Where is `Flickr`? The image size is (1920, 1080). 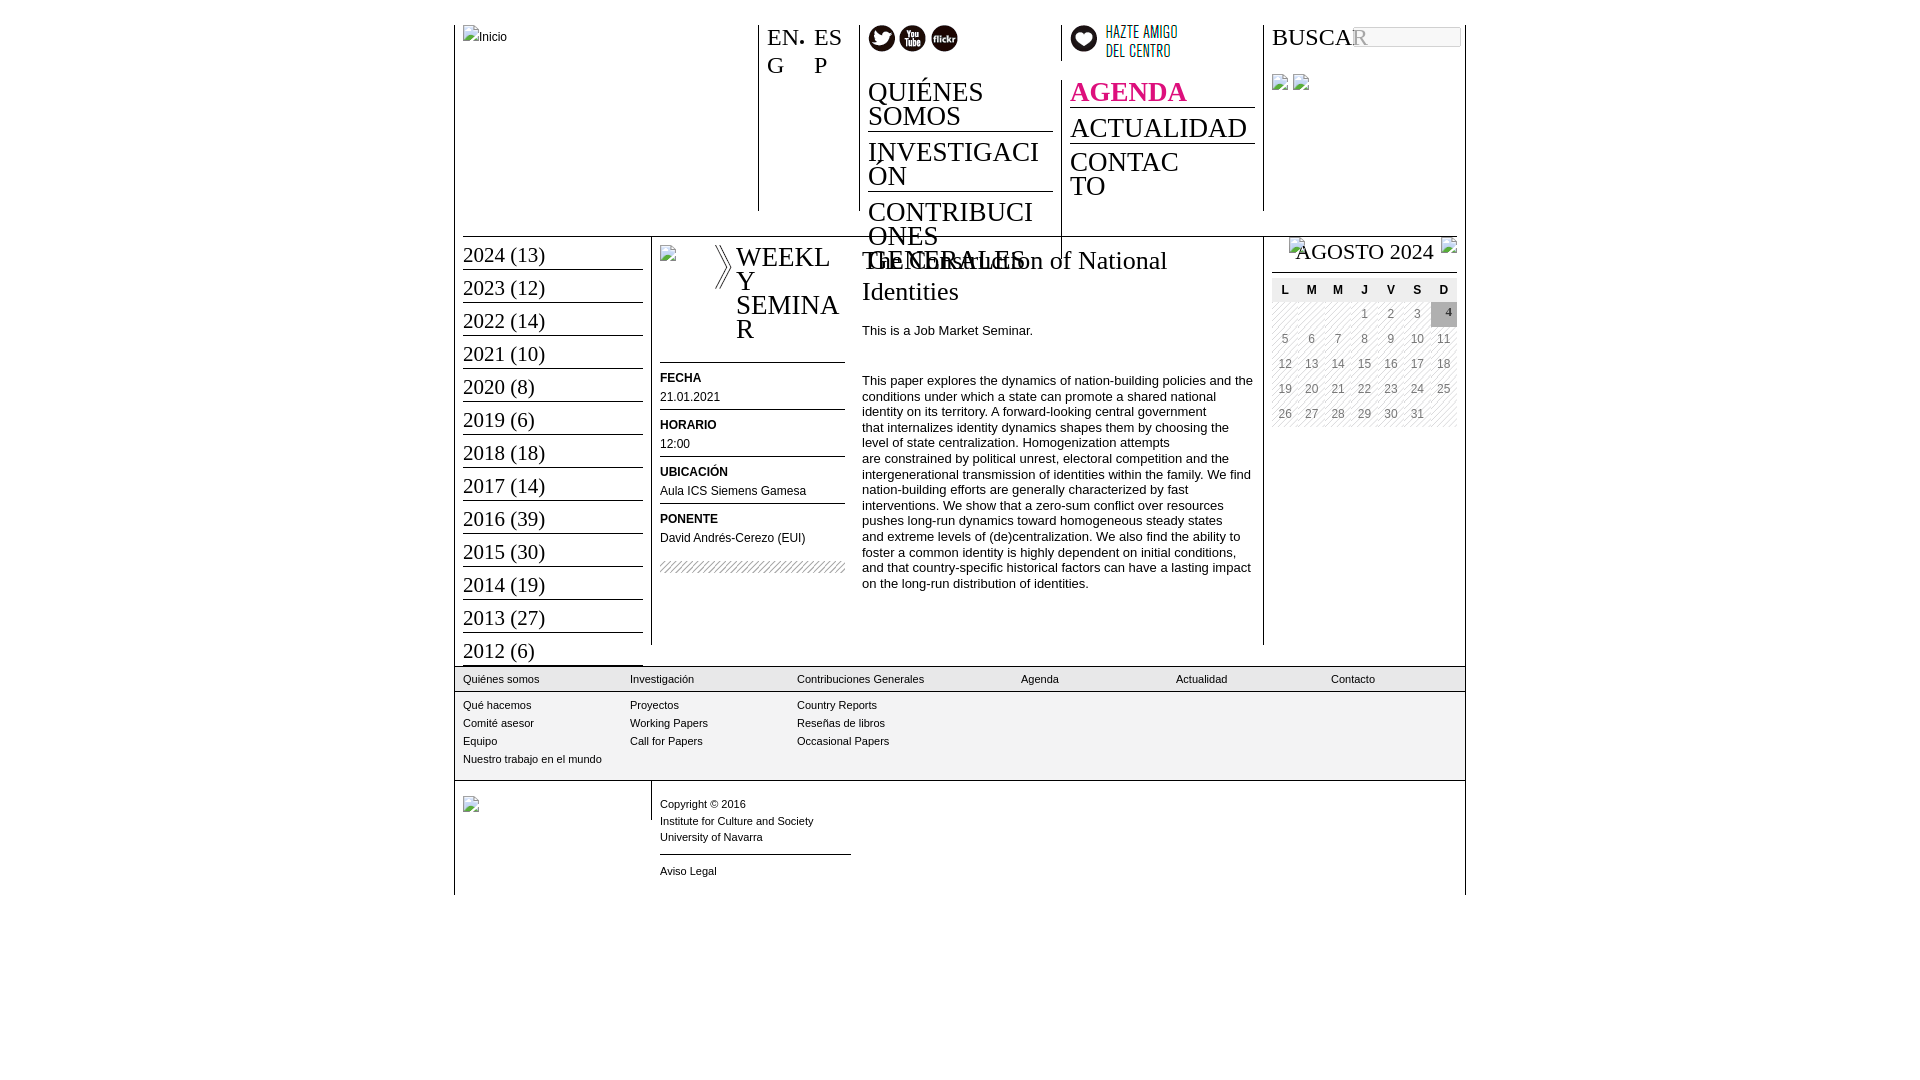 Flickr is located at coordinates (944, 38).